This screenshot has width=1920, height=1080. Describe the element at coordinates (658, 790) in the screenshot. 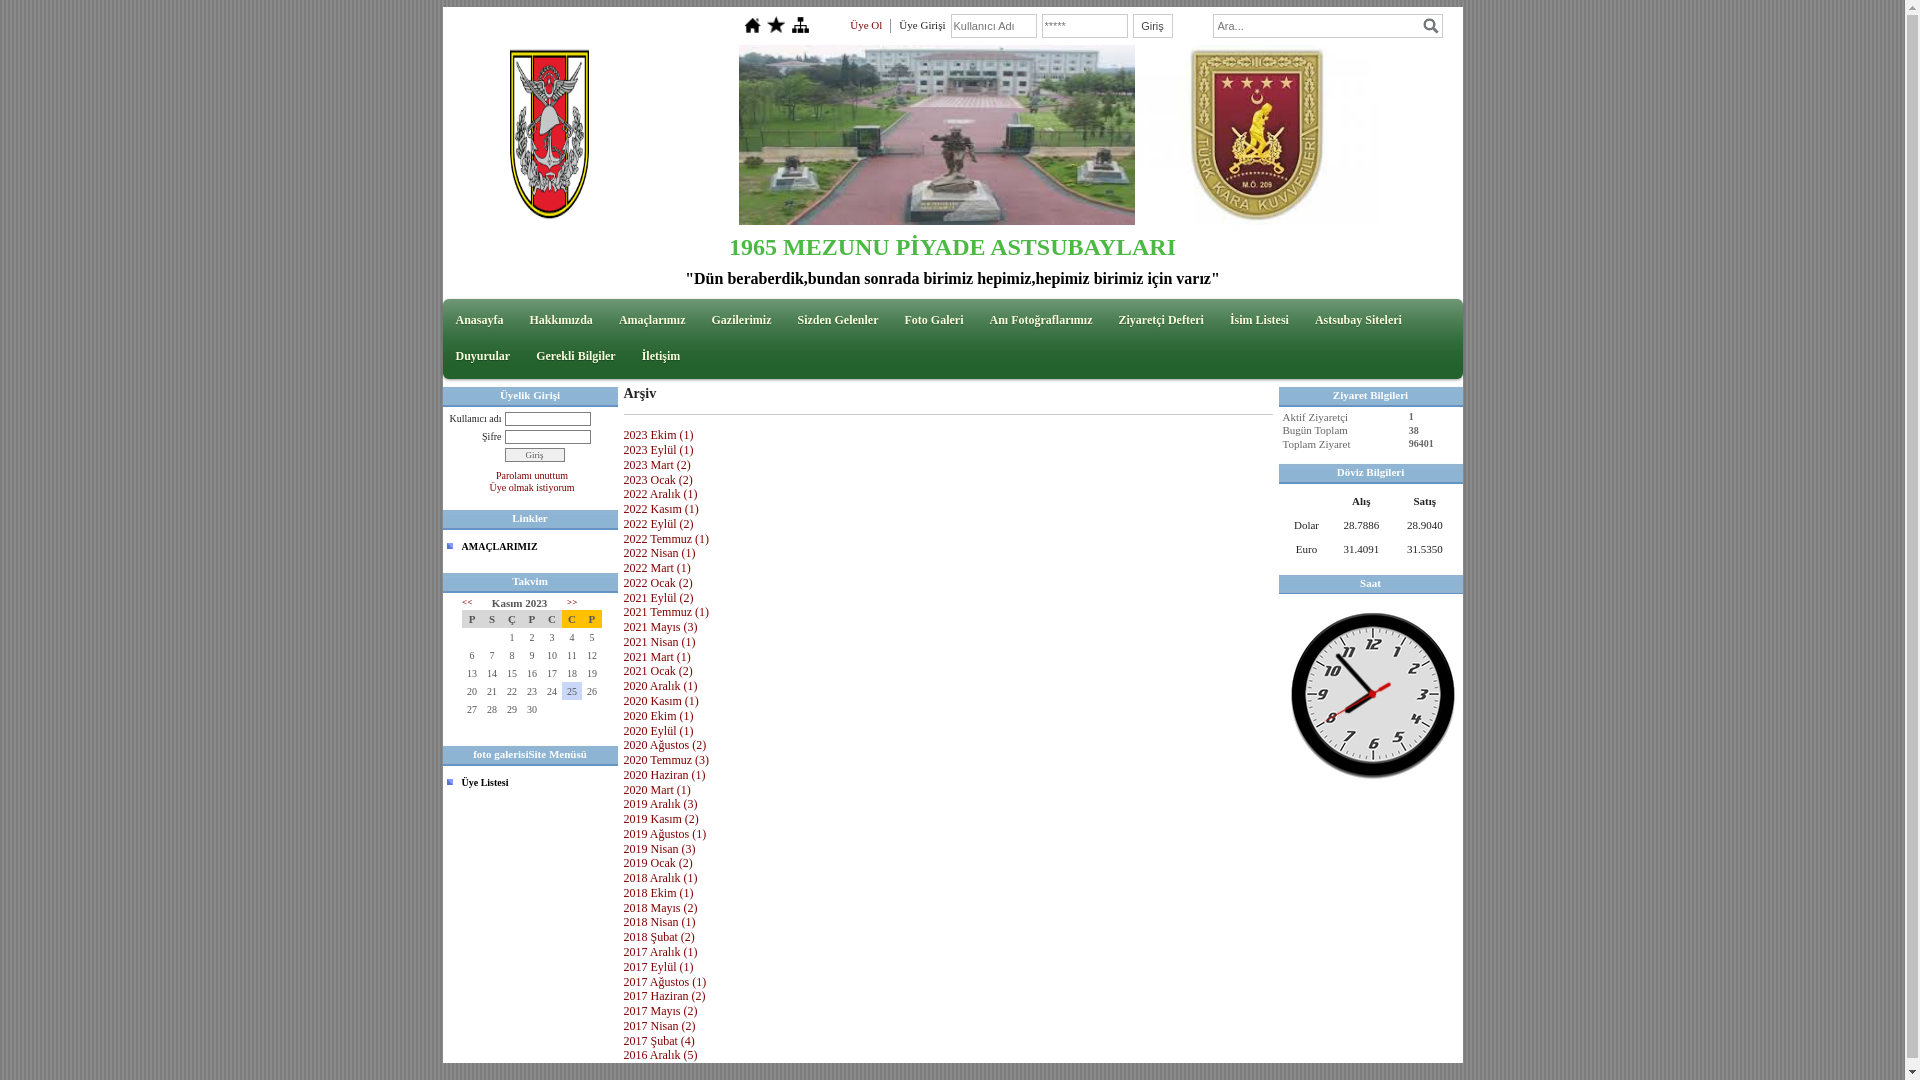

I see `2020 Mart (1)` at that location.